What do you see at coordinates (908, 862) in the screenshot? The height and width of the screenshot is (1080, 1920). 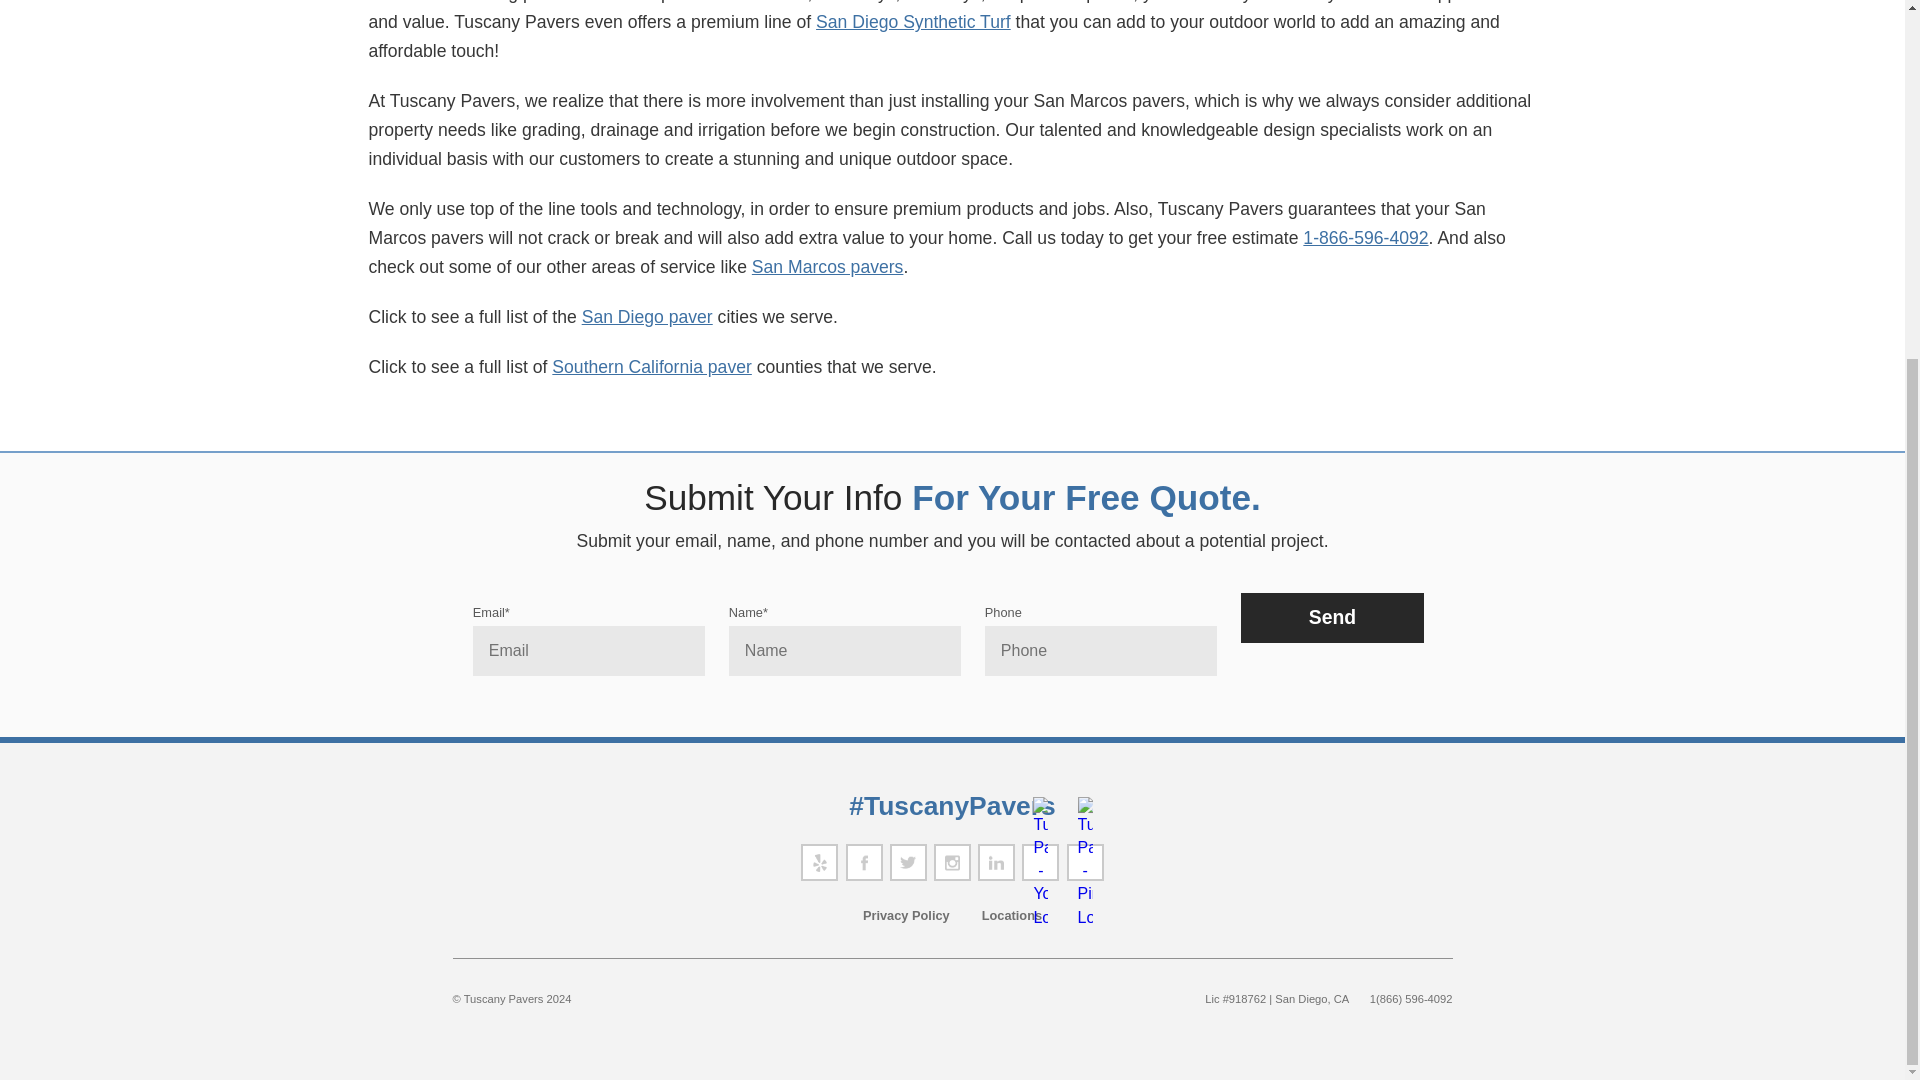 I see `Tuscany Pavers on Twitter` at bounding box center [908, 862].